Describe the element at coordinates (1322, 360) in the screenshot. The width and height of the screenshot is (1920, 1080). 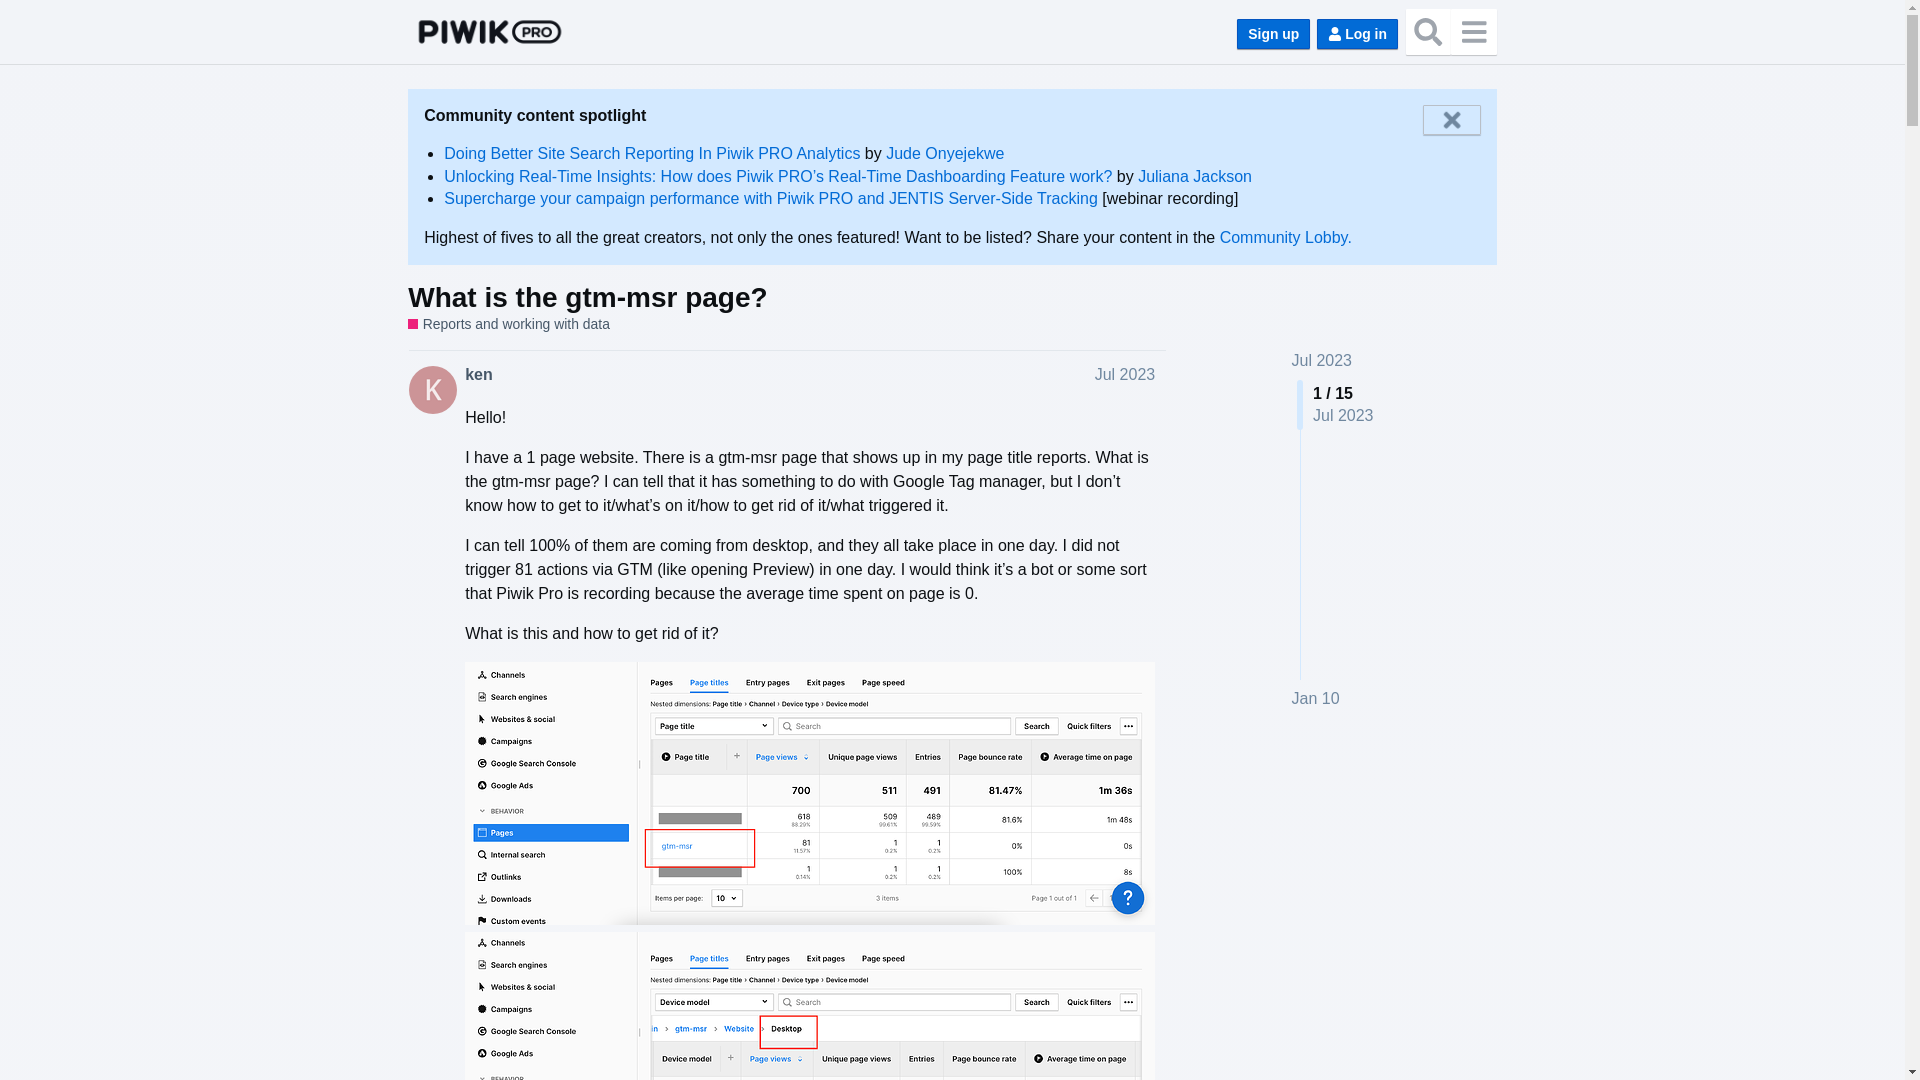
I see `Jump to the first post` at that location.